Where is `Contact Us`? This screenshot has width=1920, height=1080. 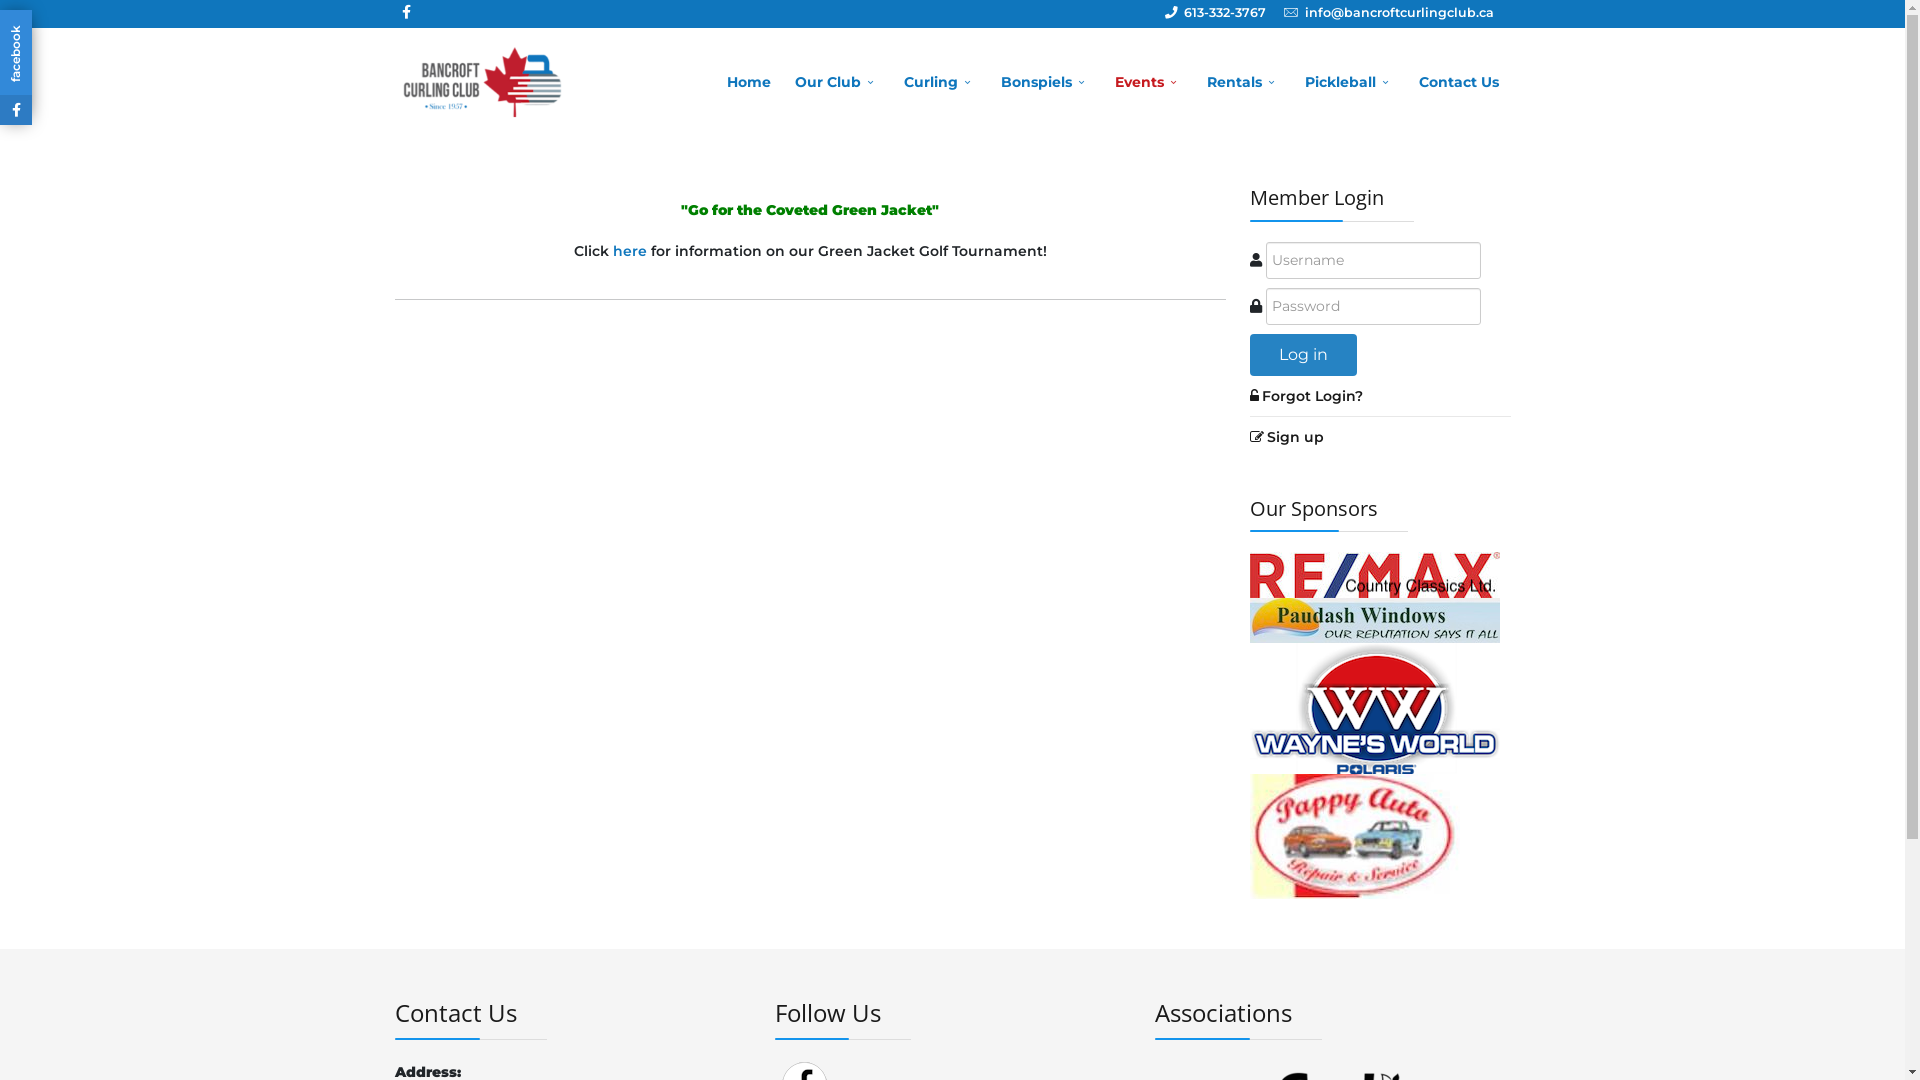
Contact Us is located at coordinates (1458, 82).